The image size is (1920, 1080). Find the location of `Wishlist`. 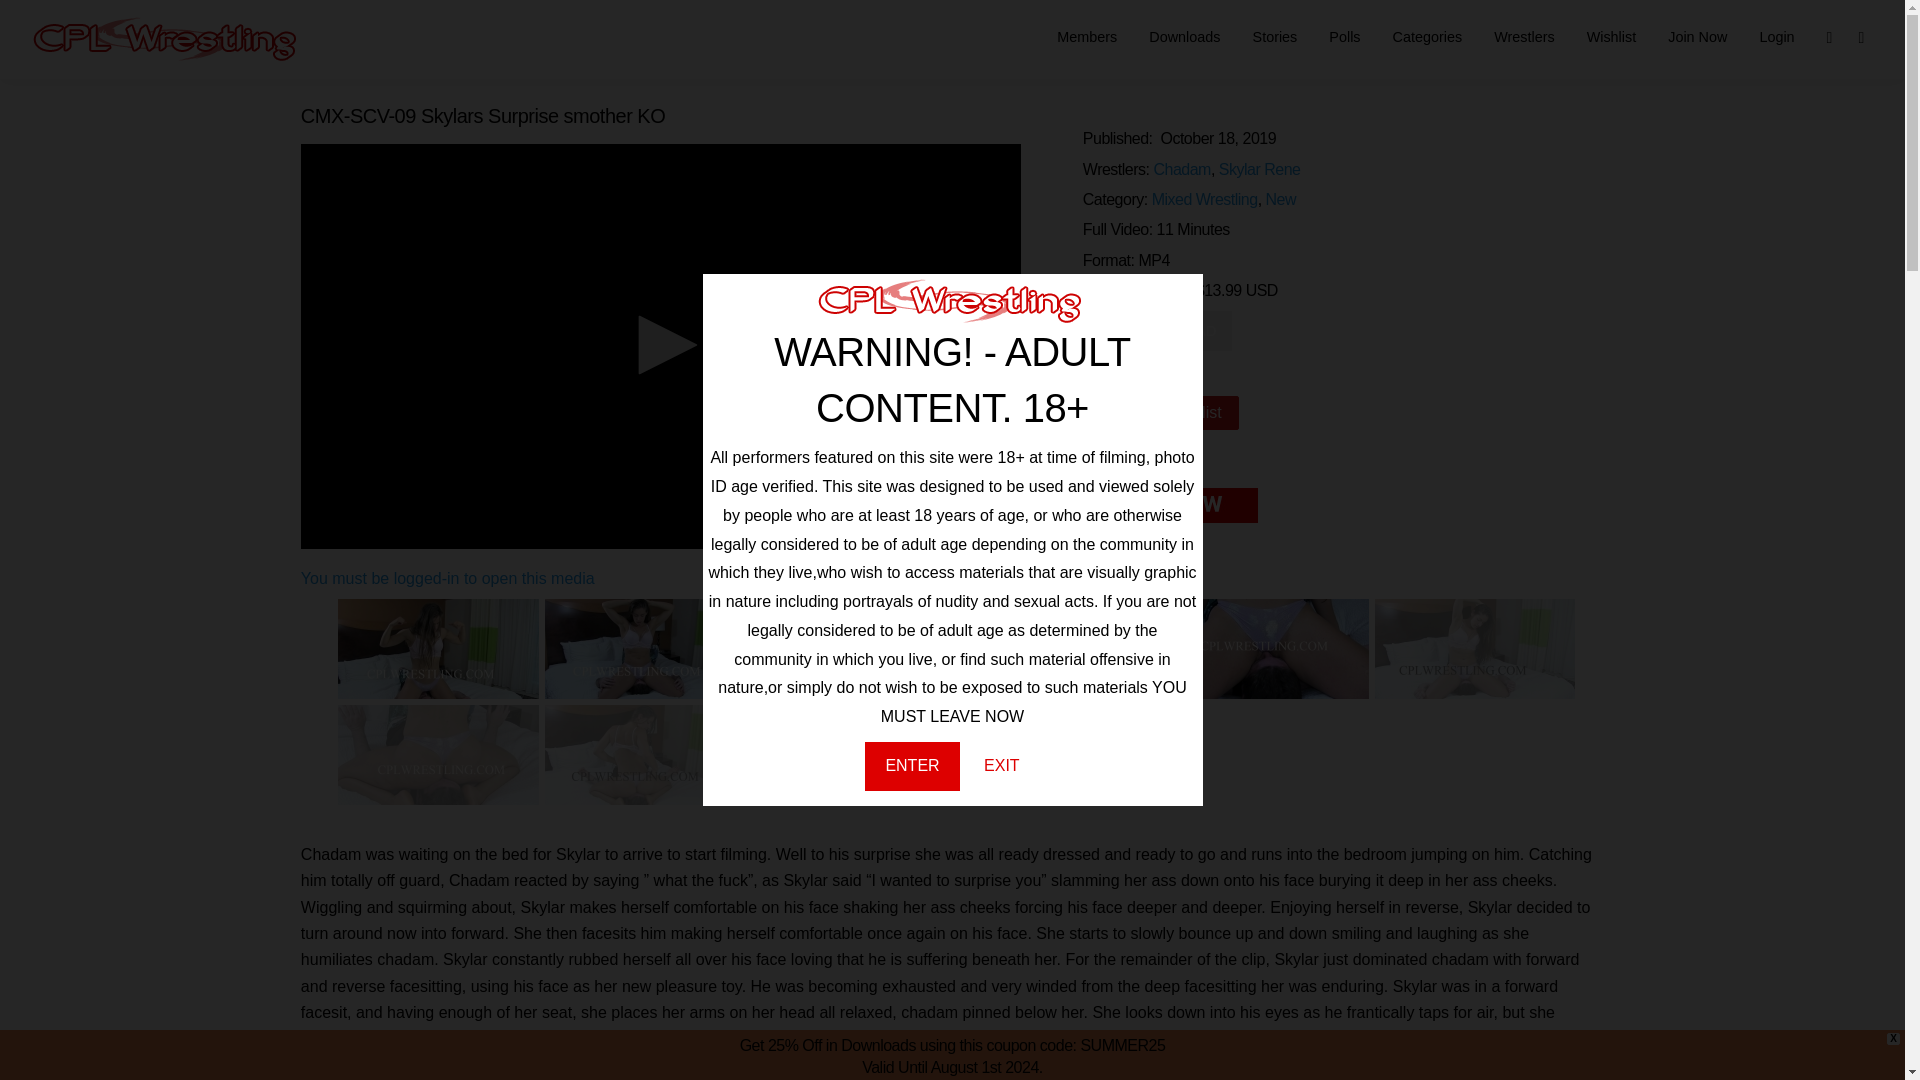

Wishlist is located at coordinates (1612, 38).